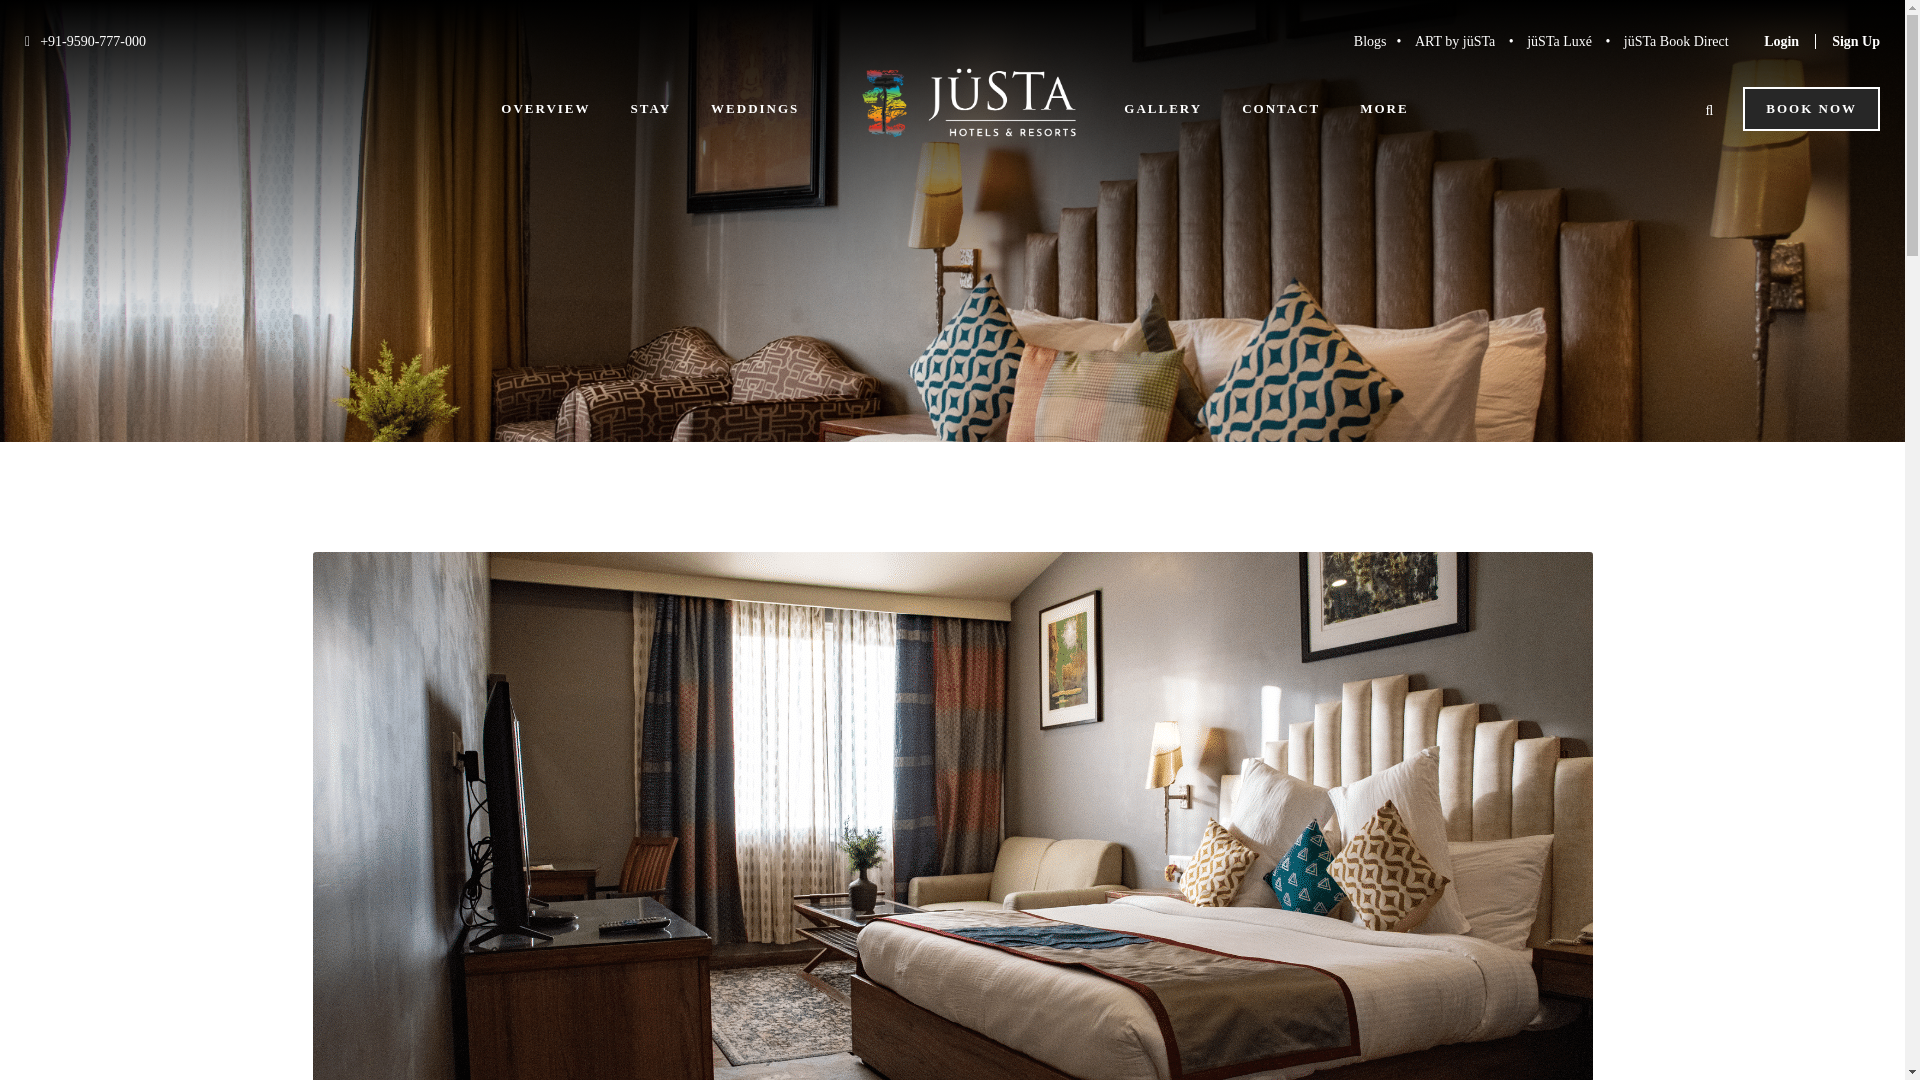 The image size is (1920, 1080). I want to click on WEDDINGS, so click(754, 122).